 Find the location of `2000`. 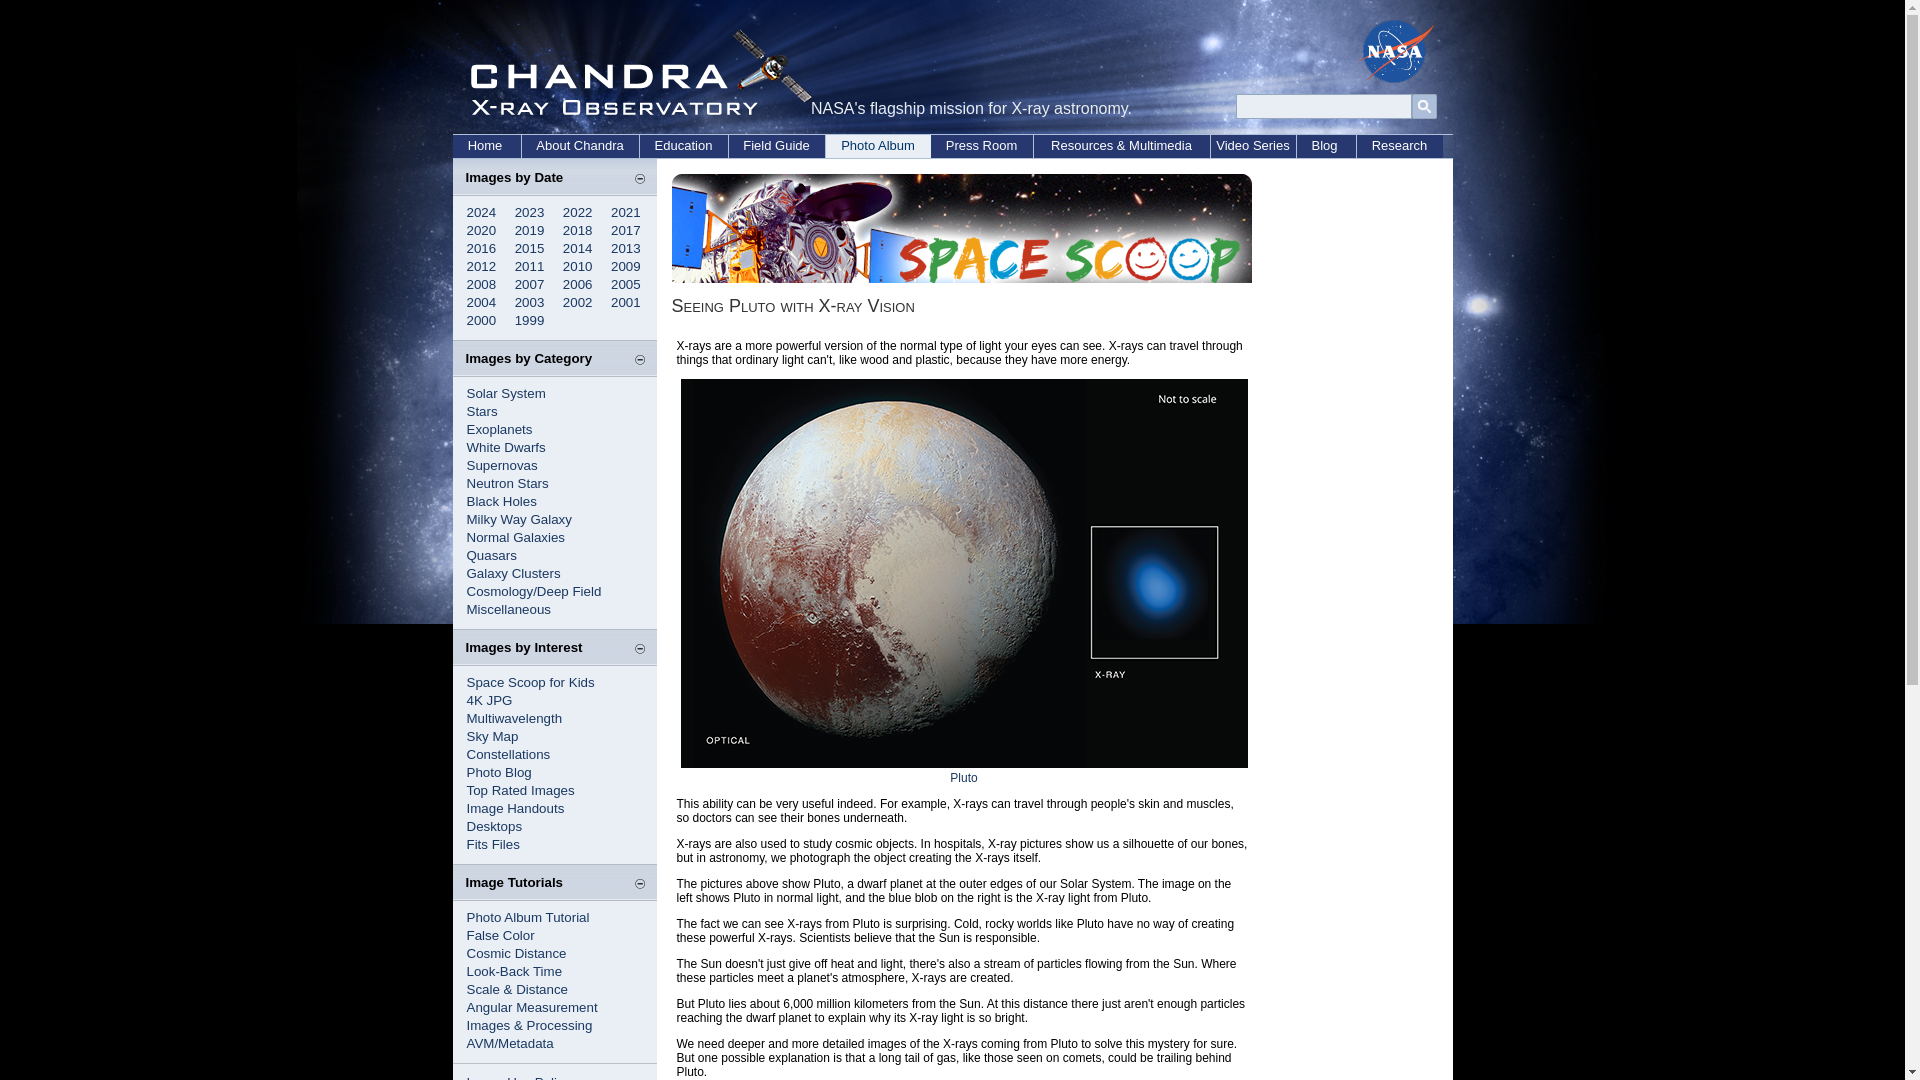

2000 is located at coordinates (480, 320).